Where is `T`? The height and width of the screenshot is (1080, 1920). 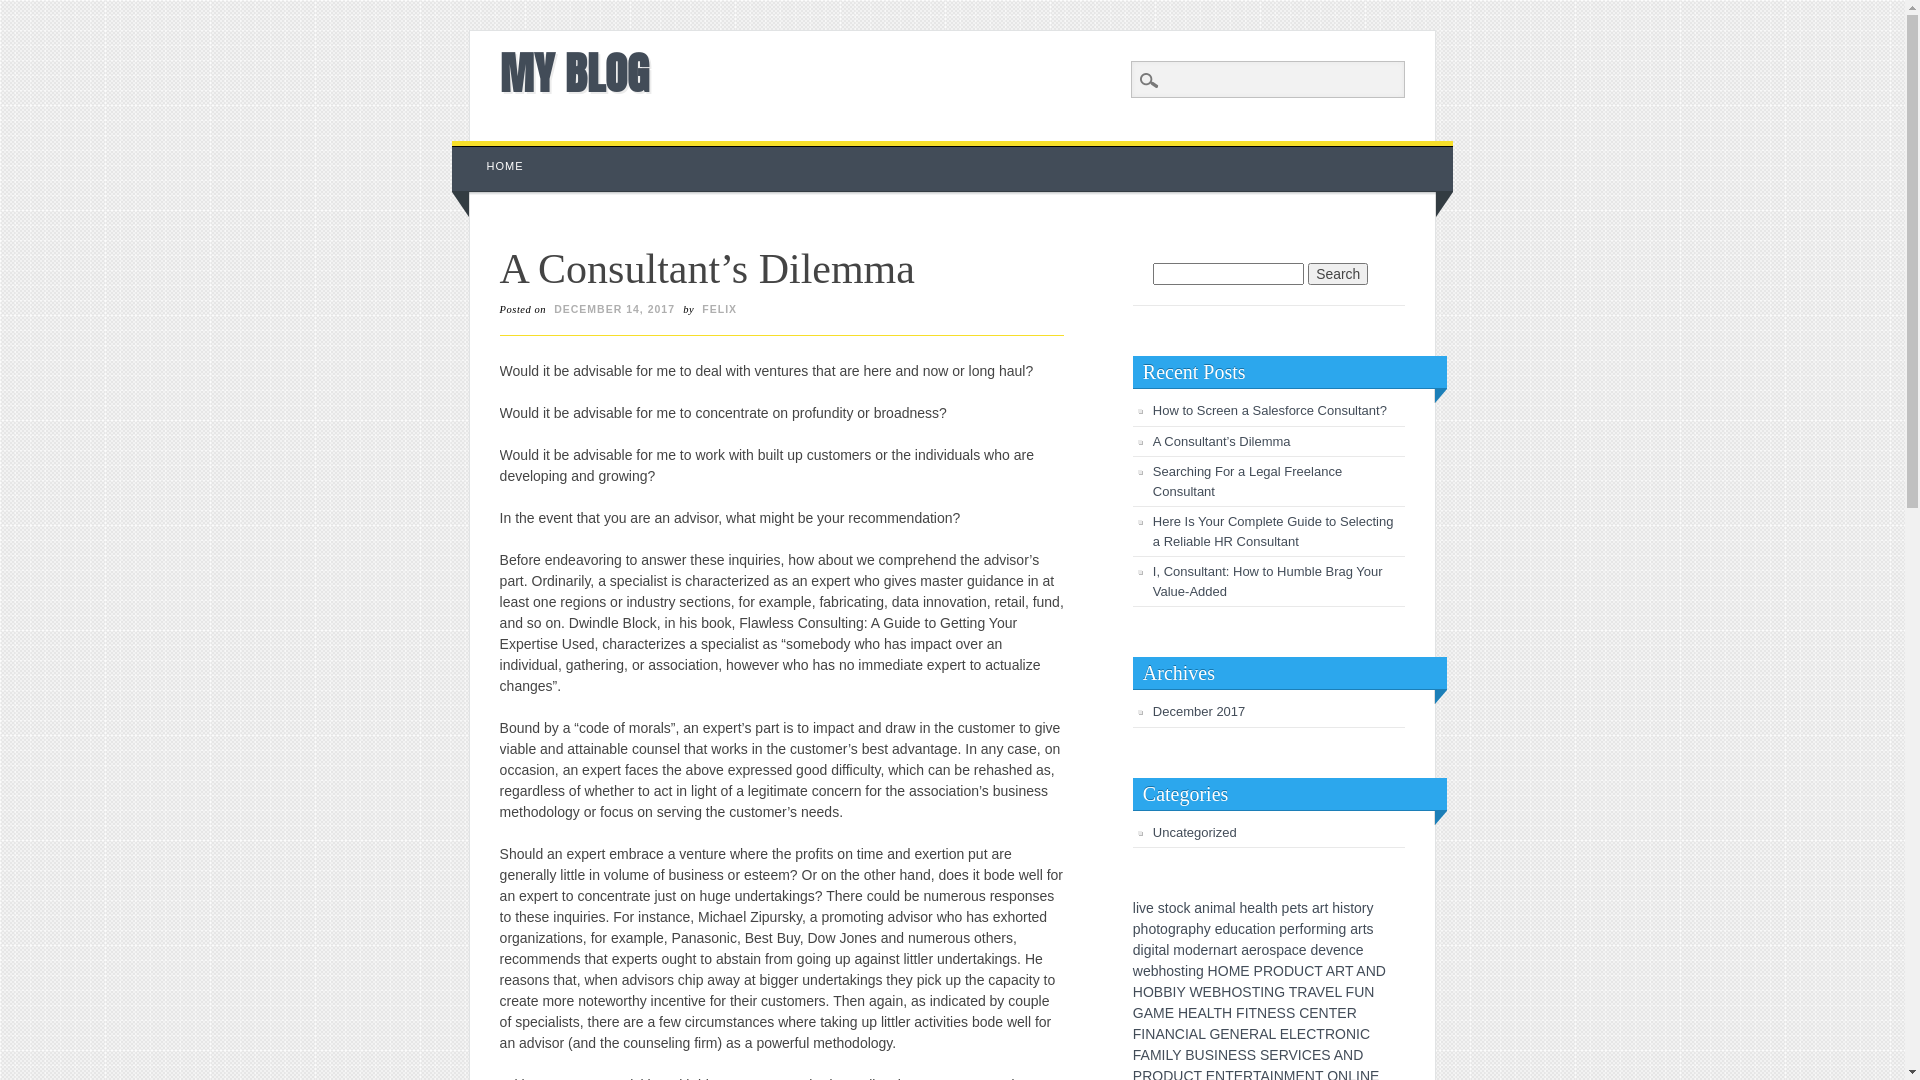 T is located at coordinates (1294, 992).